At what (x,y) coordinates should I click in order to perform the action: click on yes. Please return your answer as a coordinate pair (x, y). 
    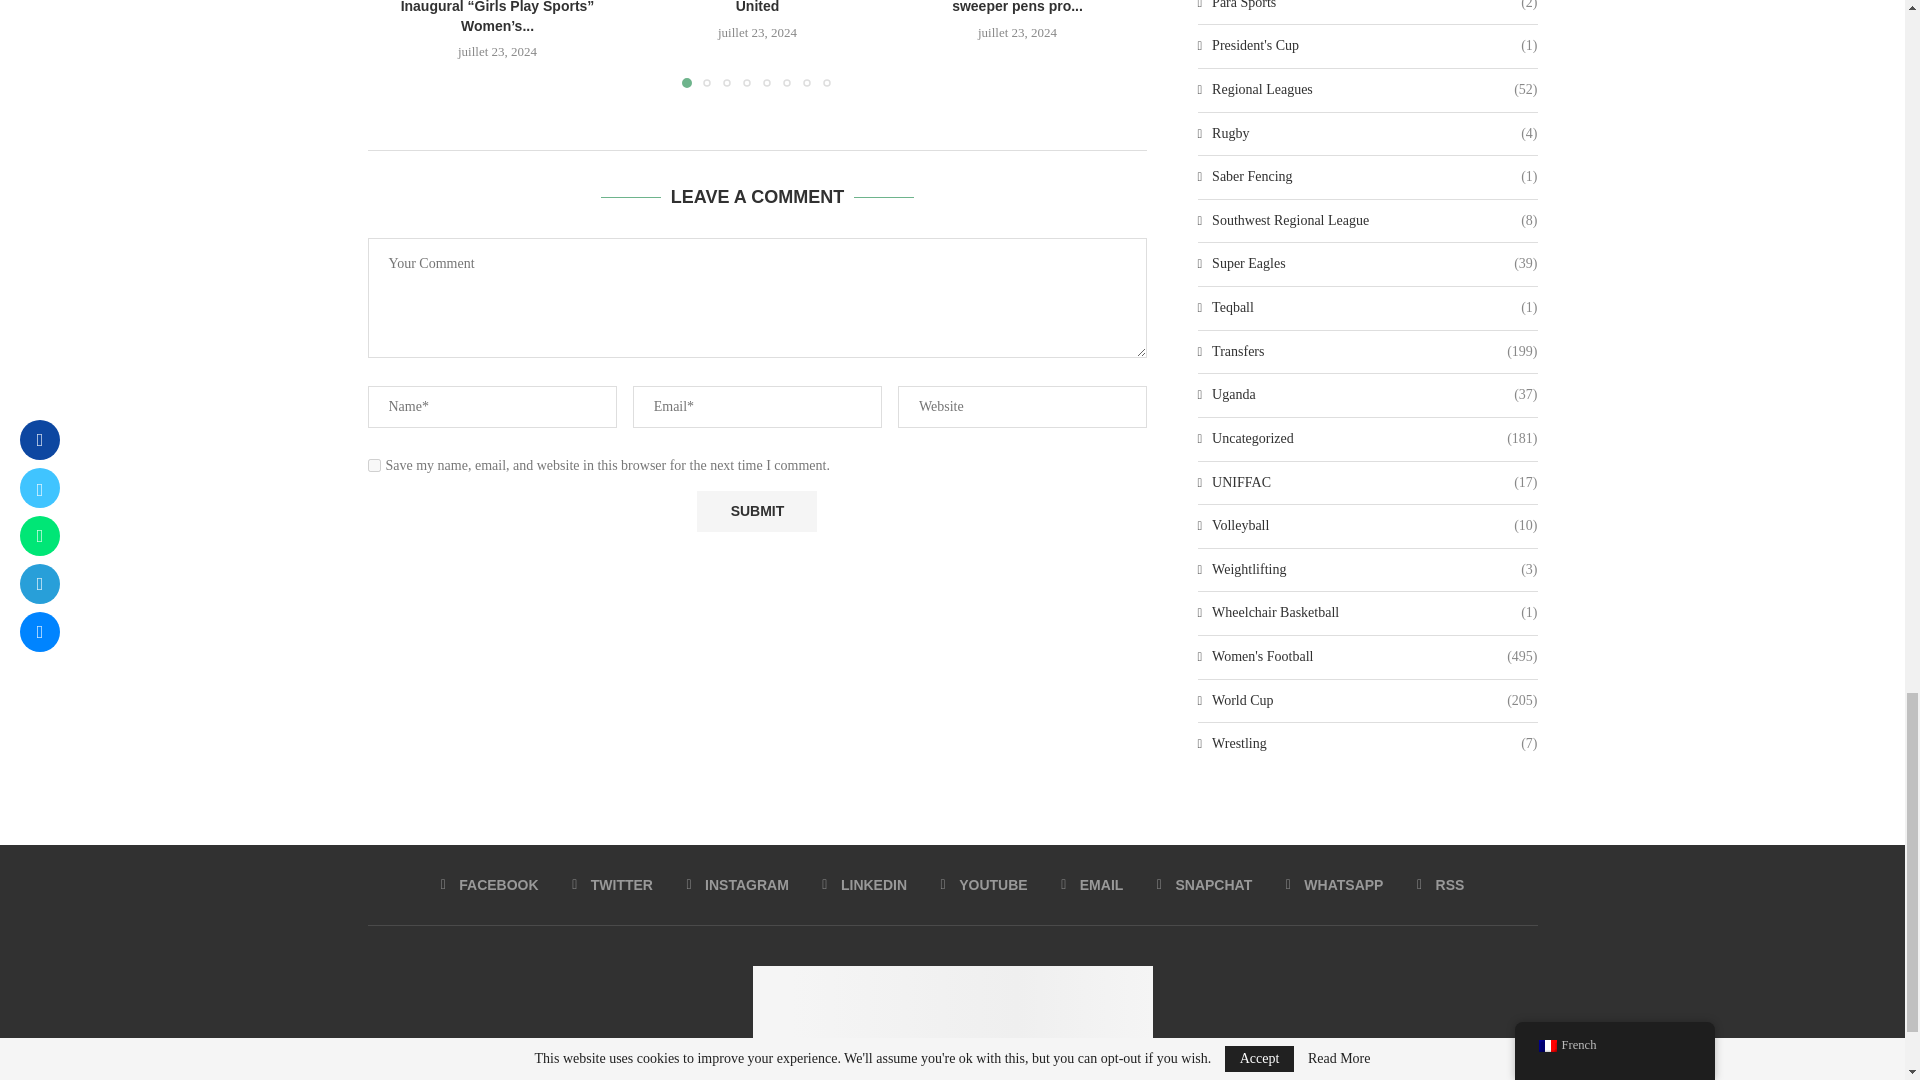
    Looking at the image, I should click on (374, 465).